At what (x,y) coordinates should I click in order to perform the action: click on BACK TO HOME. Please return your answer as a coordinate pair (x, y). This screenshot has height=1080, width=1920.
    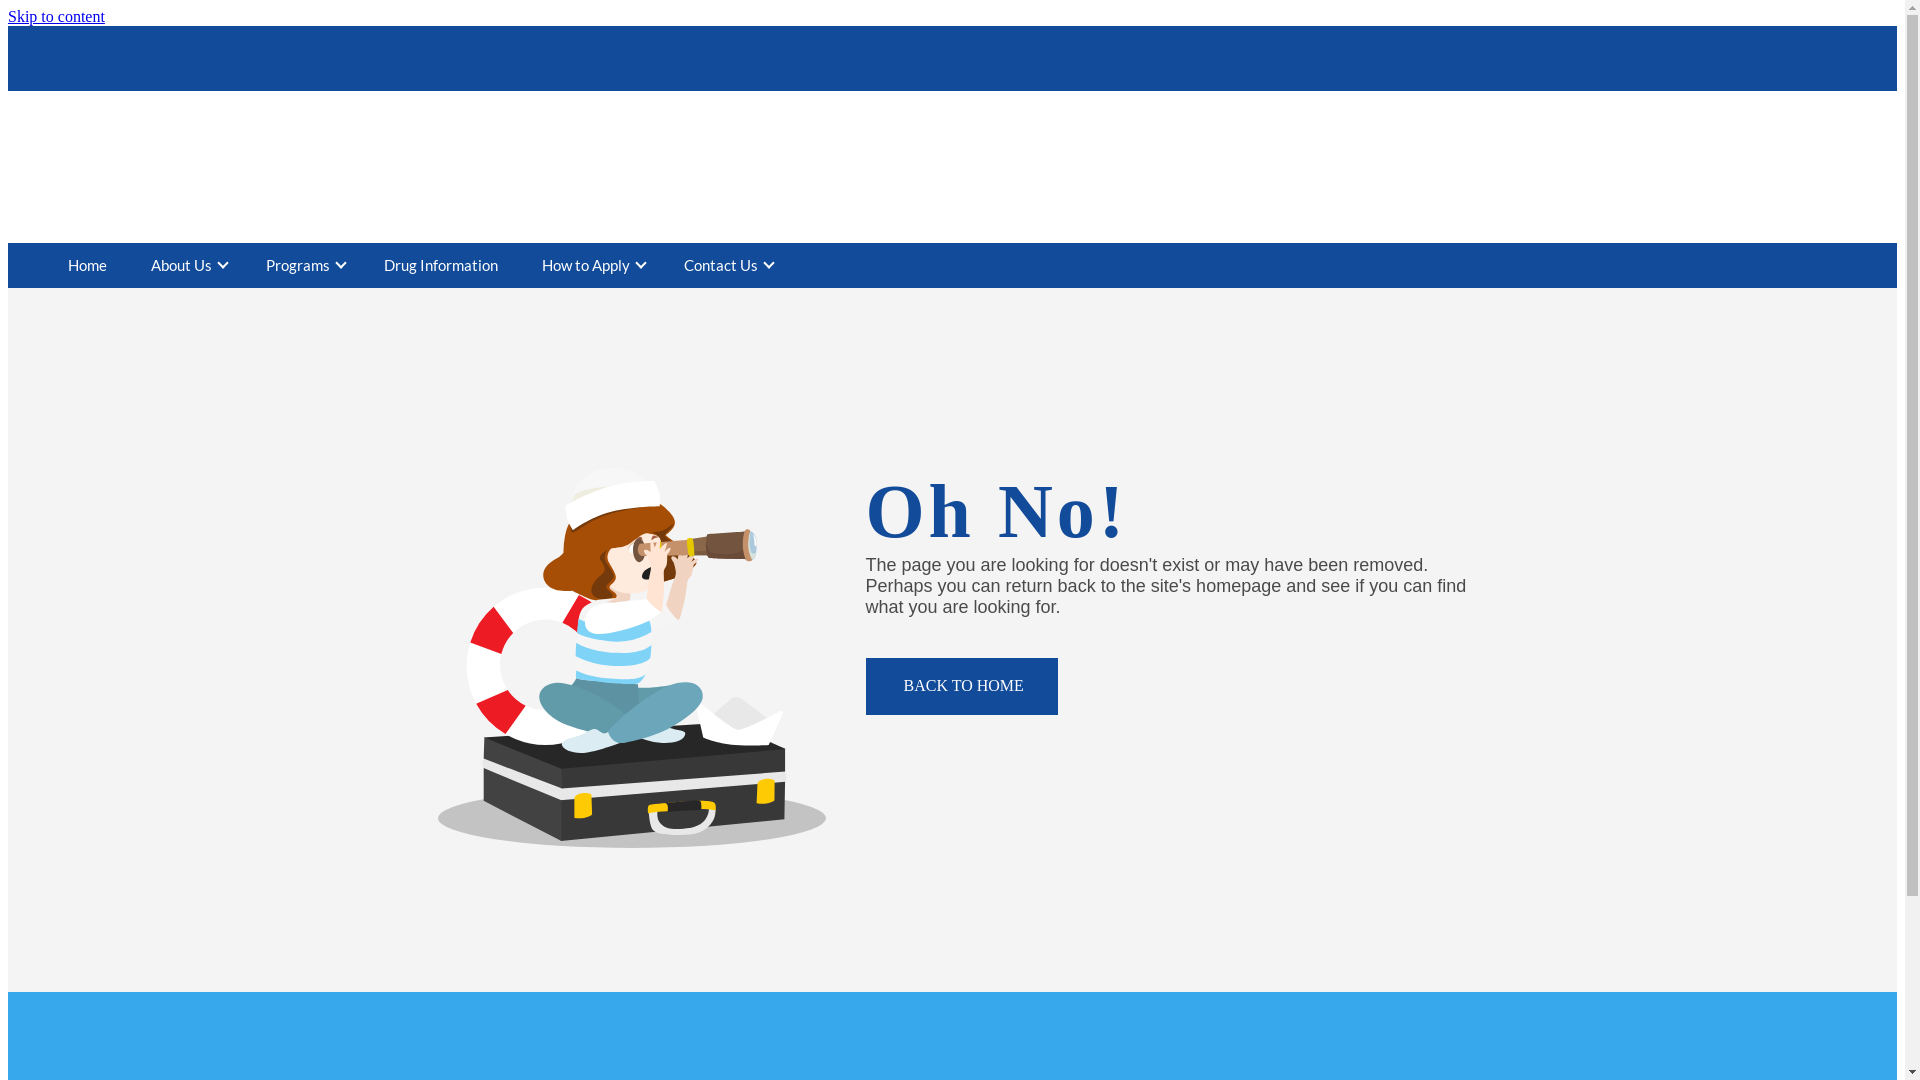
    Looking at the image, I should click on (962, 686).